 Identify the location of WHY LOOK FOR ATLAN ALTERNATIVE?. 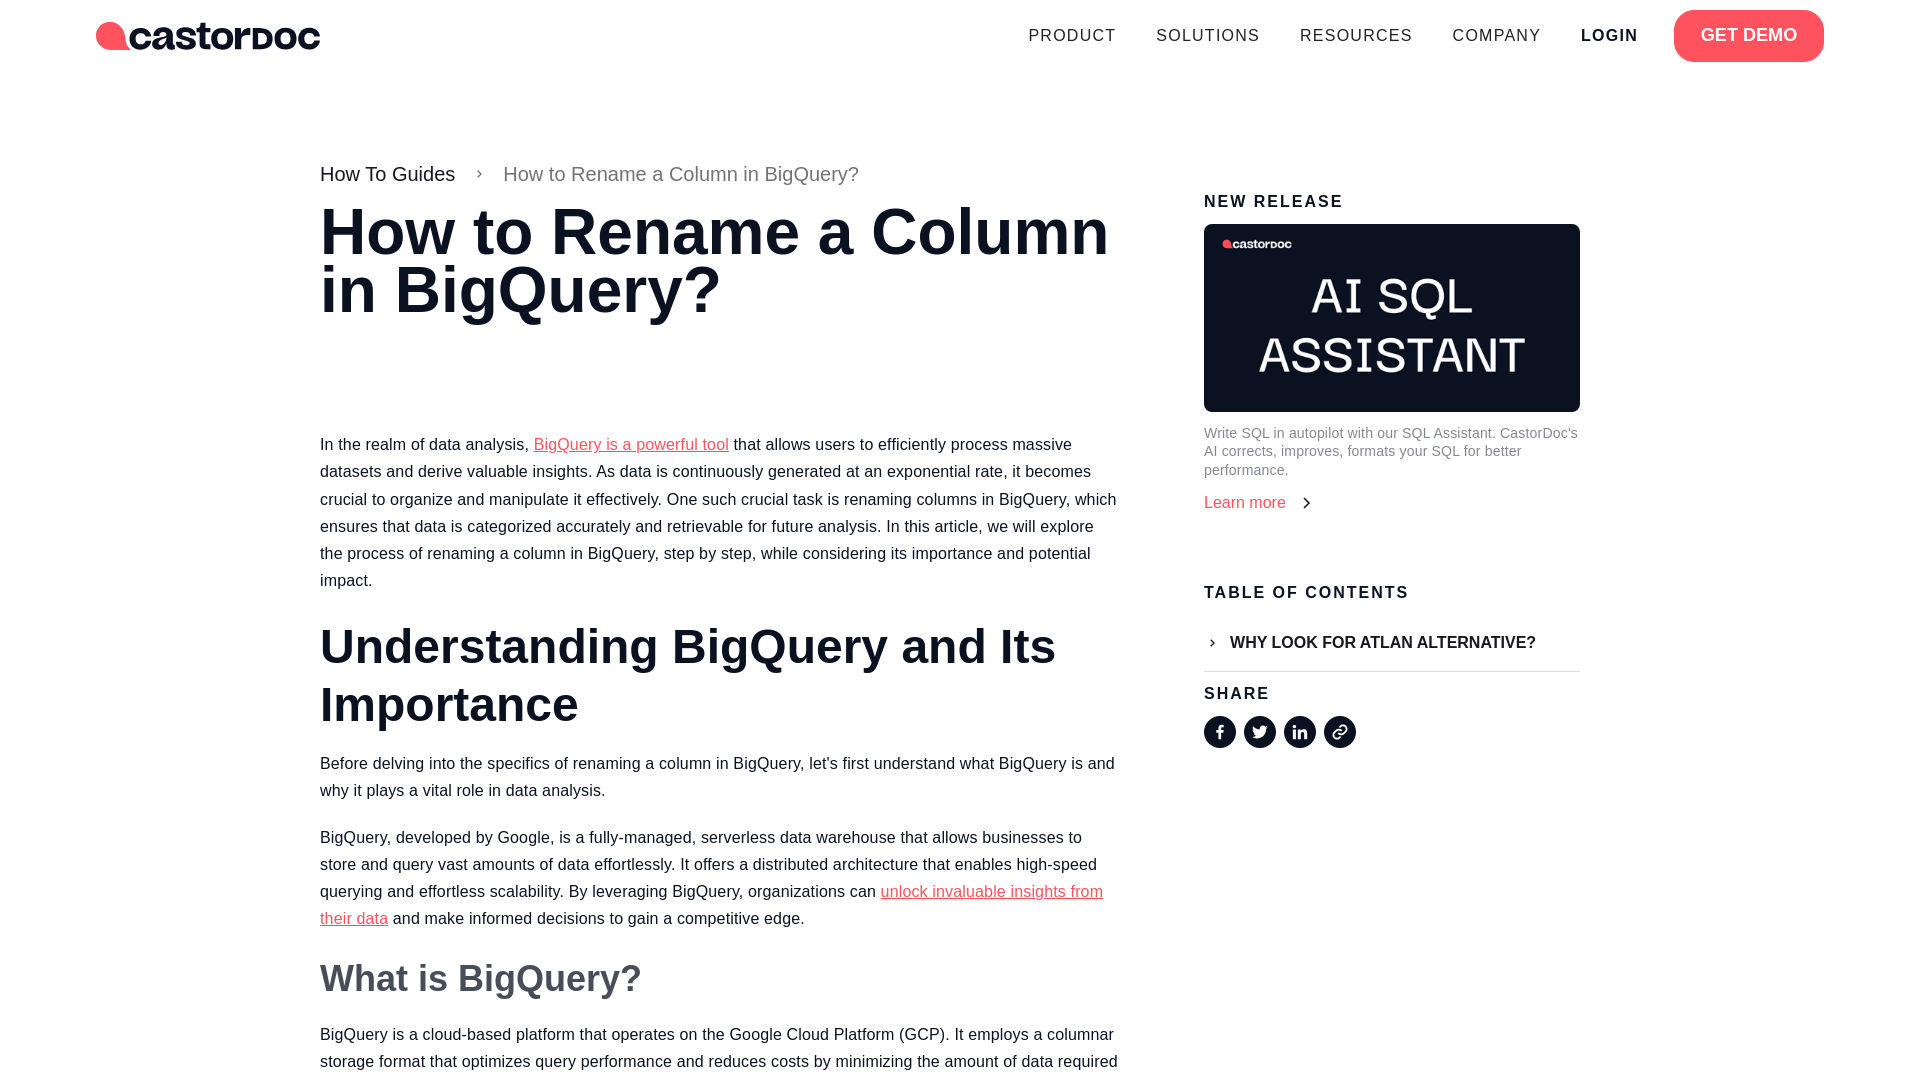
(1392, 642).